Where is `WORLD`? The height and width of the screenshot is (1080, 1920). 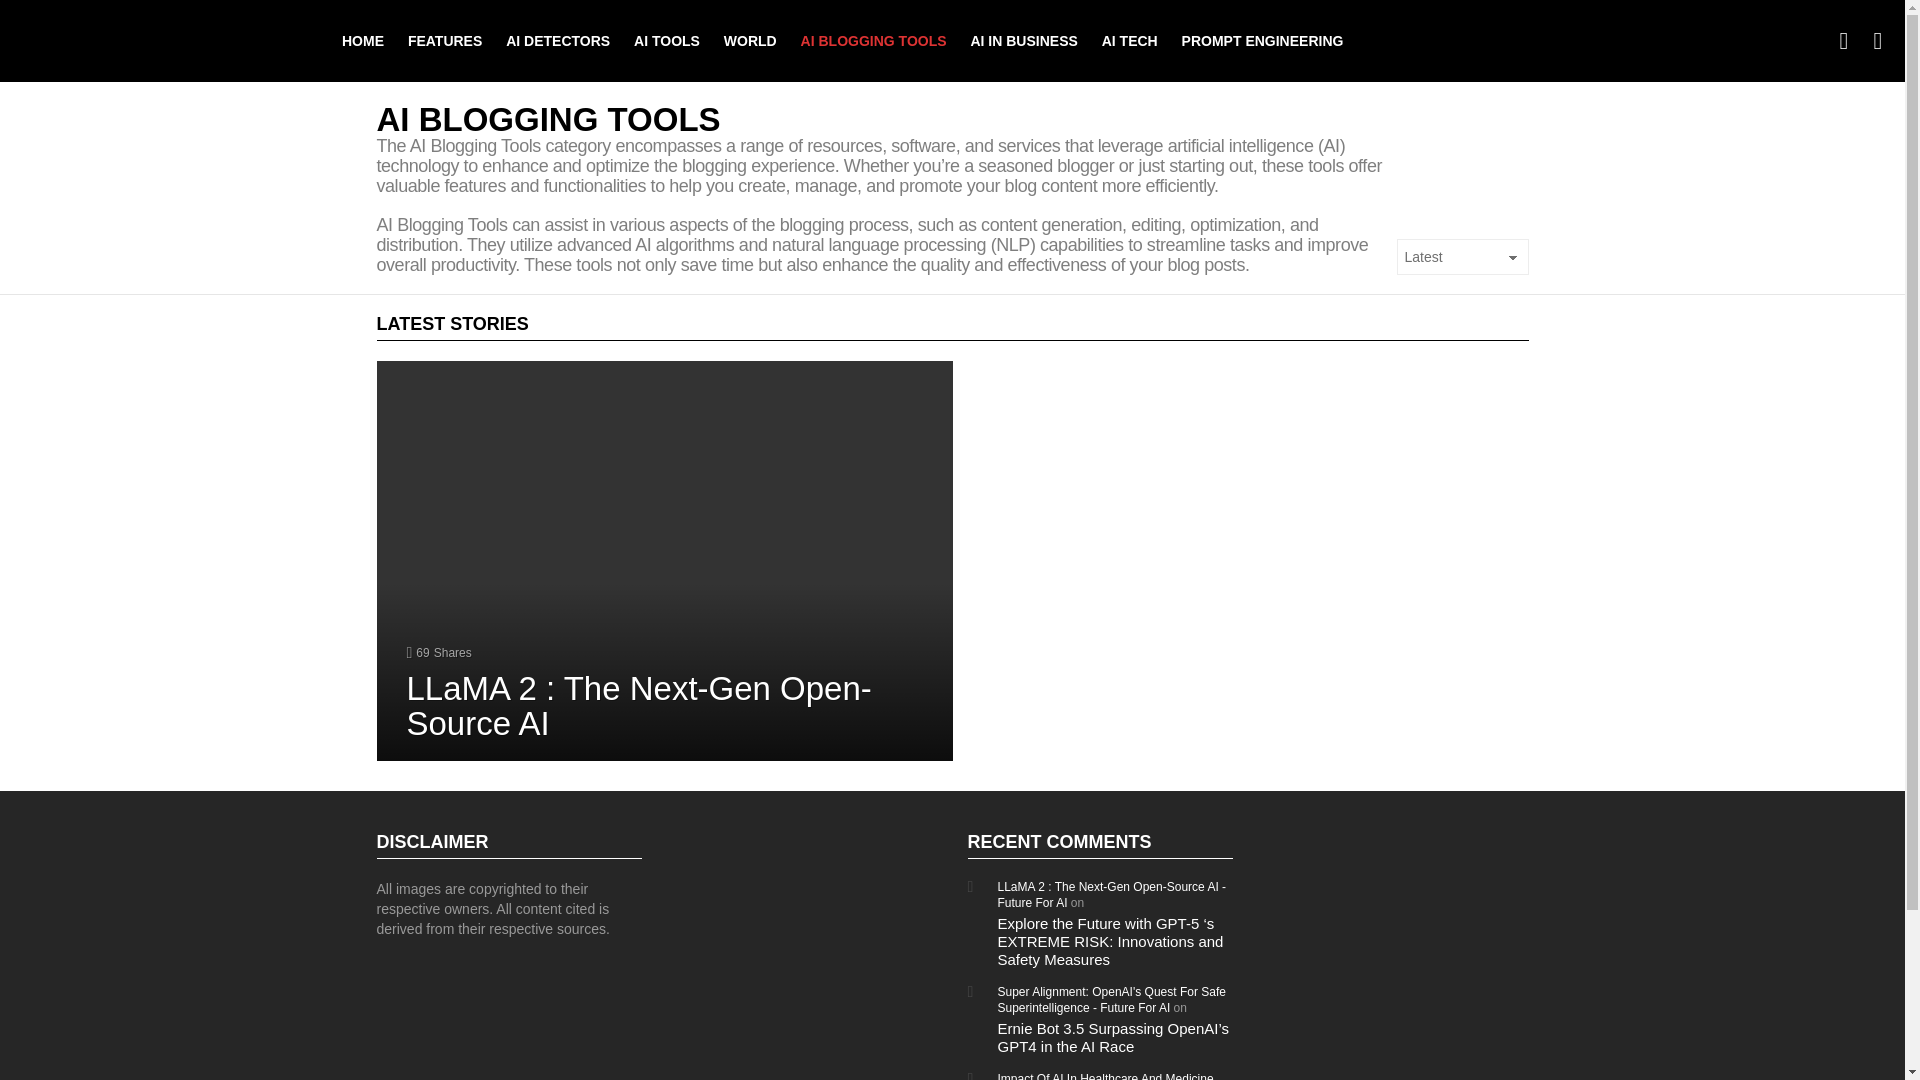 WORLD is located at coordinates (750, 40).